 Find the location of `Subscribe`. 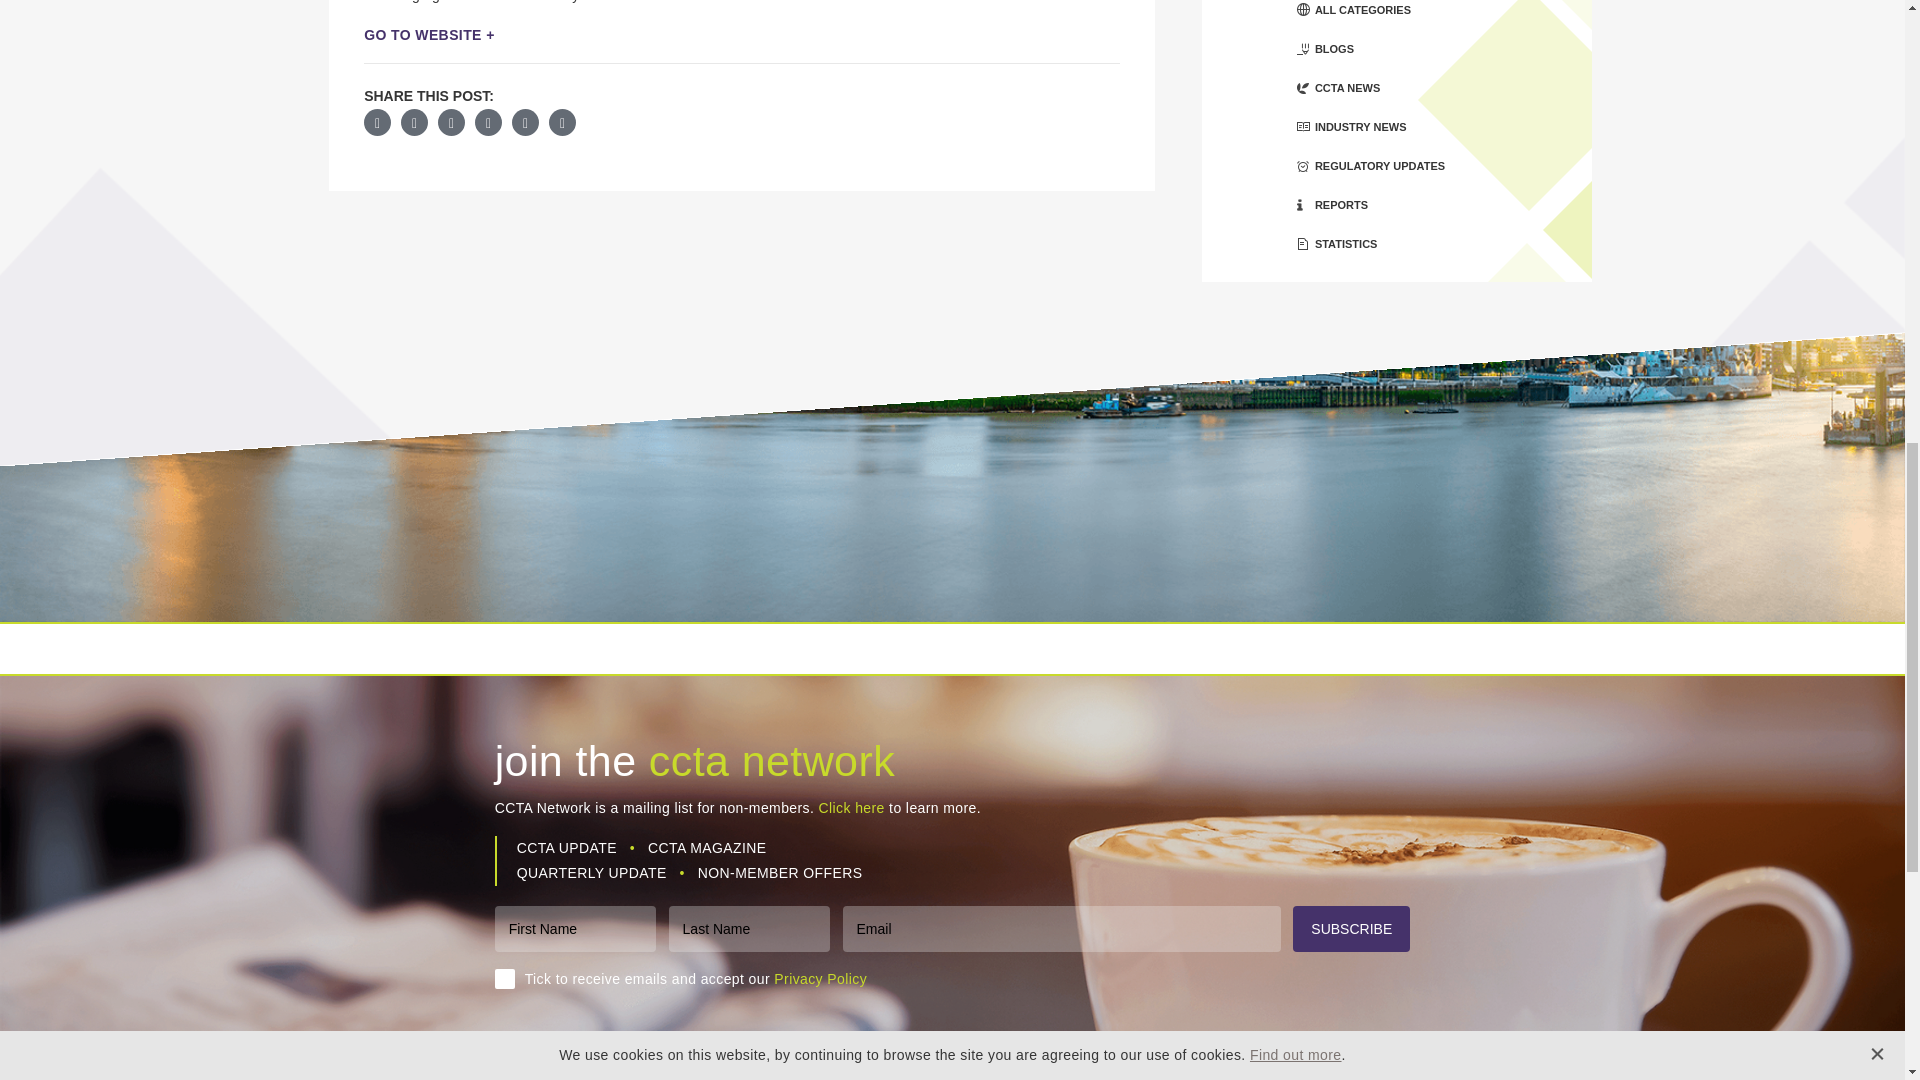

Subscribe is located at coordinates (1350, 928).